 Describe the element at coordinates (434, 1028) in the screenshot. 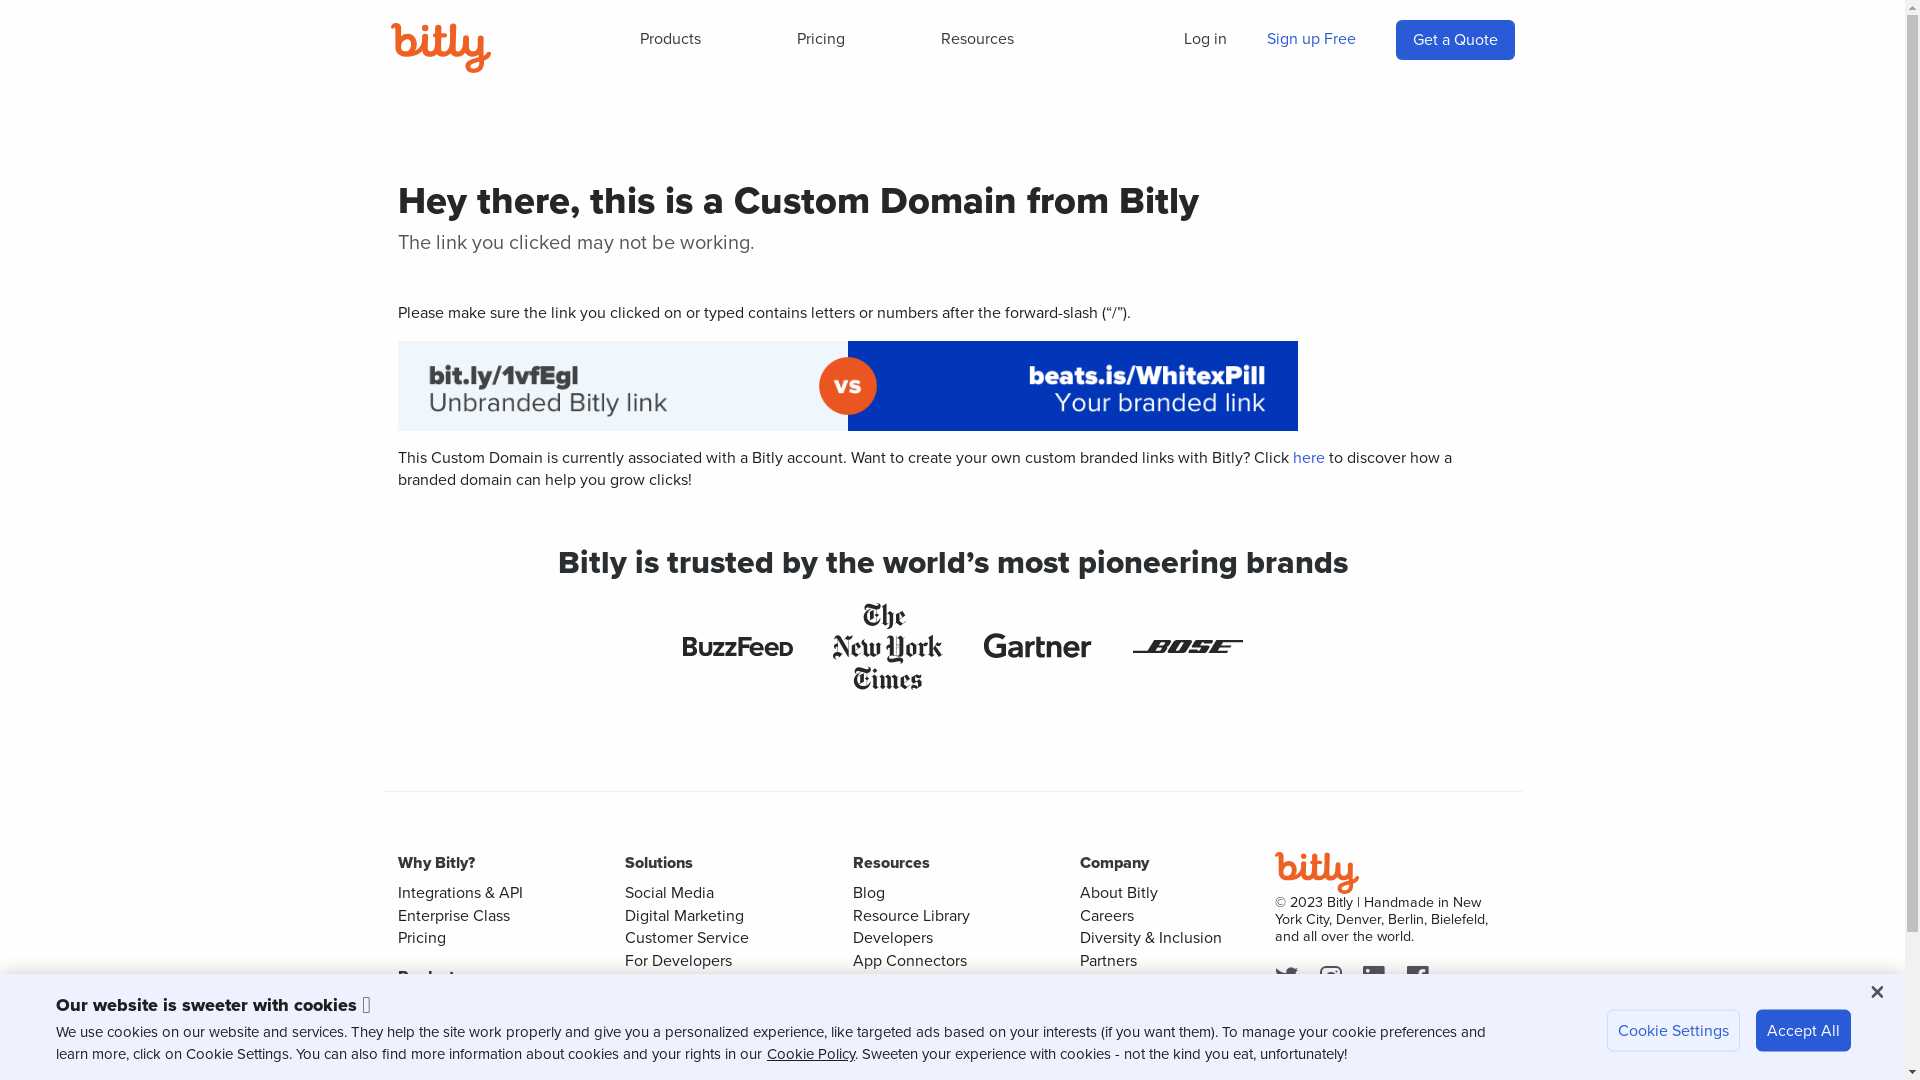

I see `QR Codes` at that location.